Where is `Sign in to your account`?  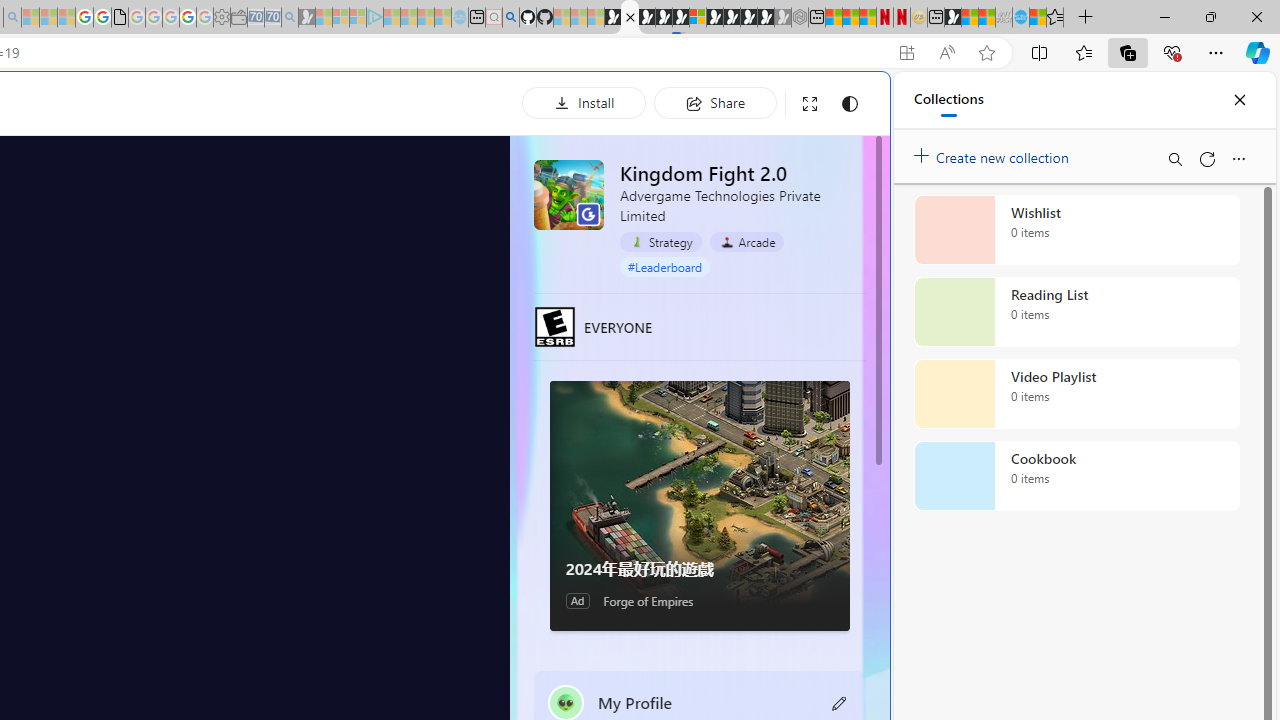 Sign in to your account is located at coordinates (698, 18).